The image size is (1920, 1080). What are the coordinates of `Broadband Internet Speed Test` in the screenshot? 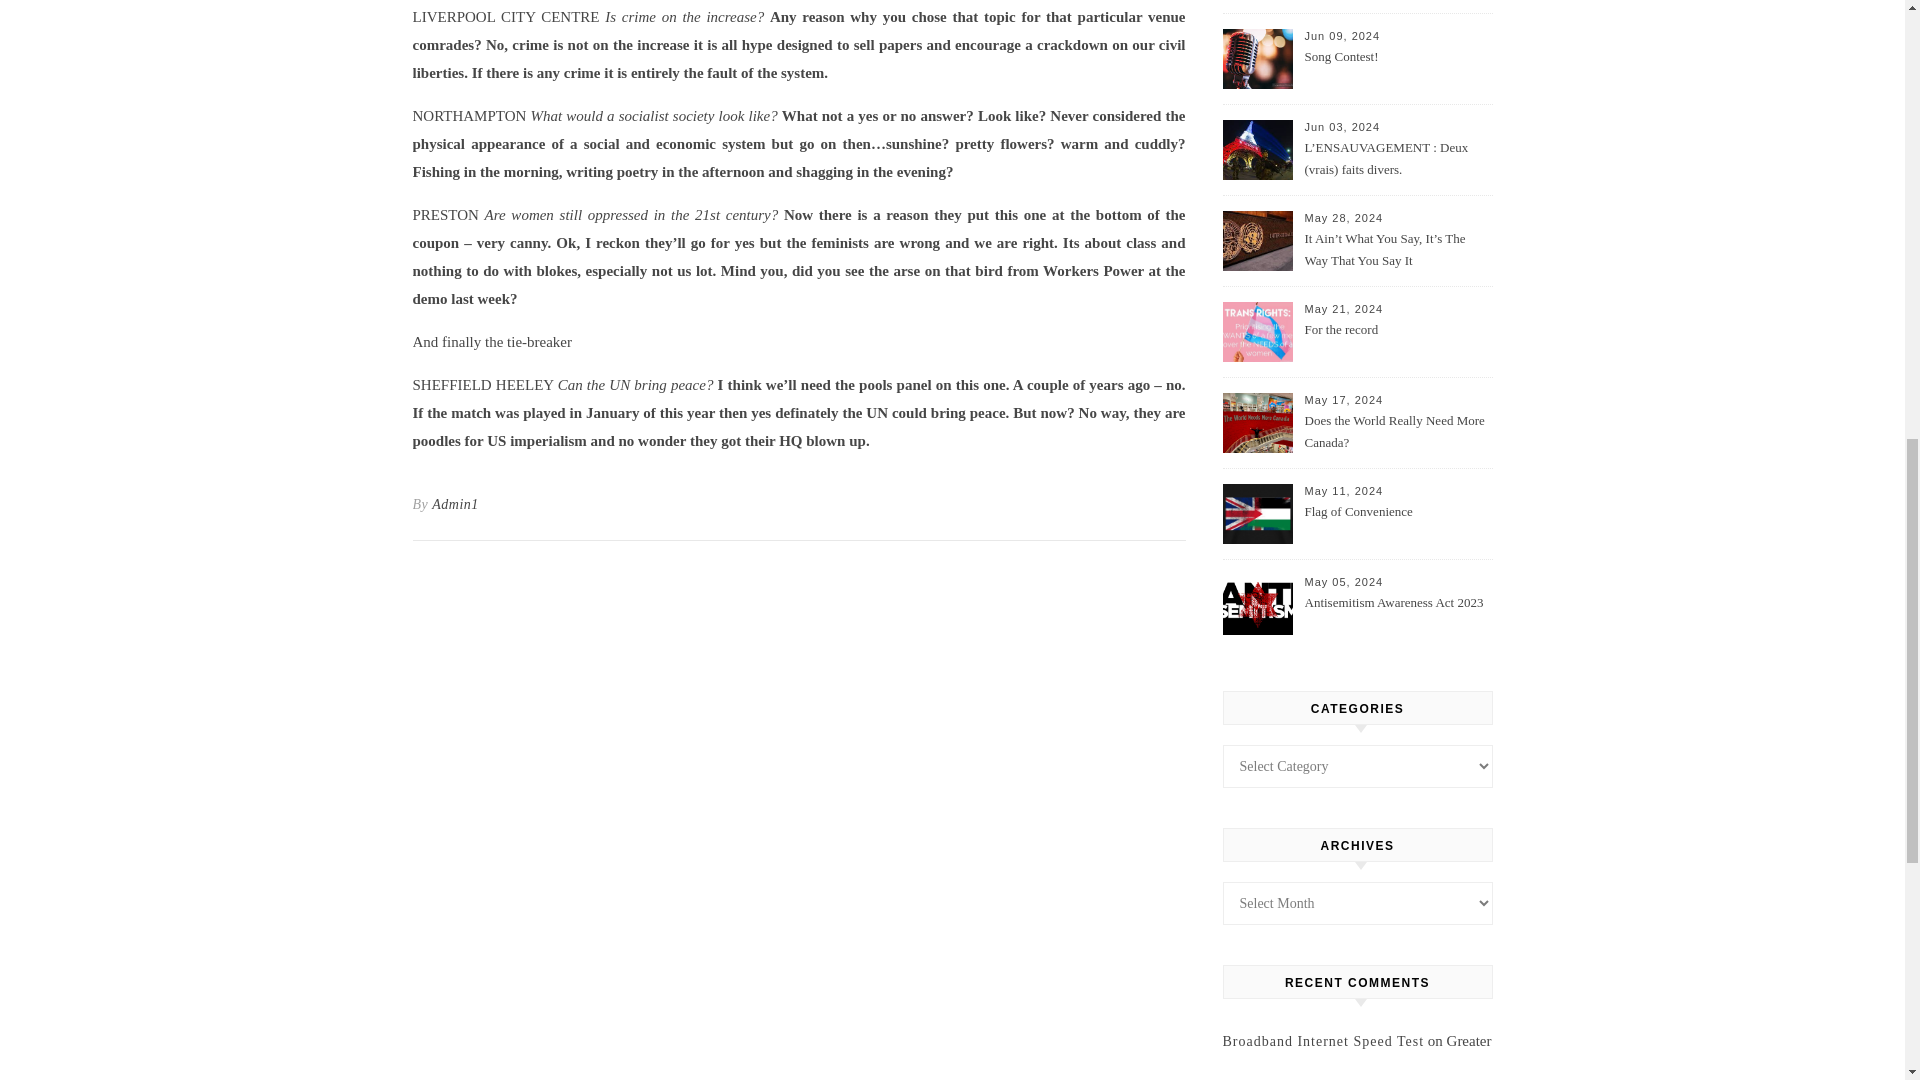 It's located at (1322, 1040).